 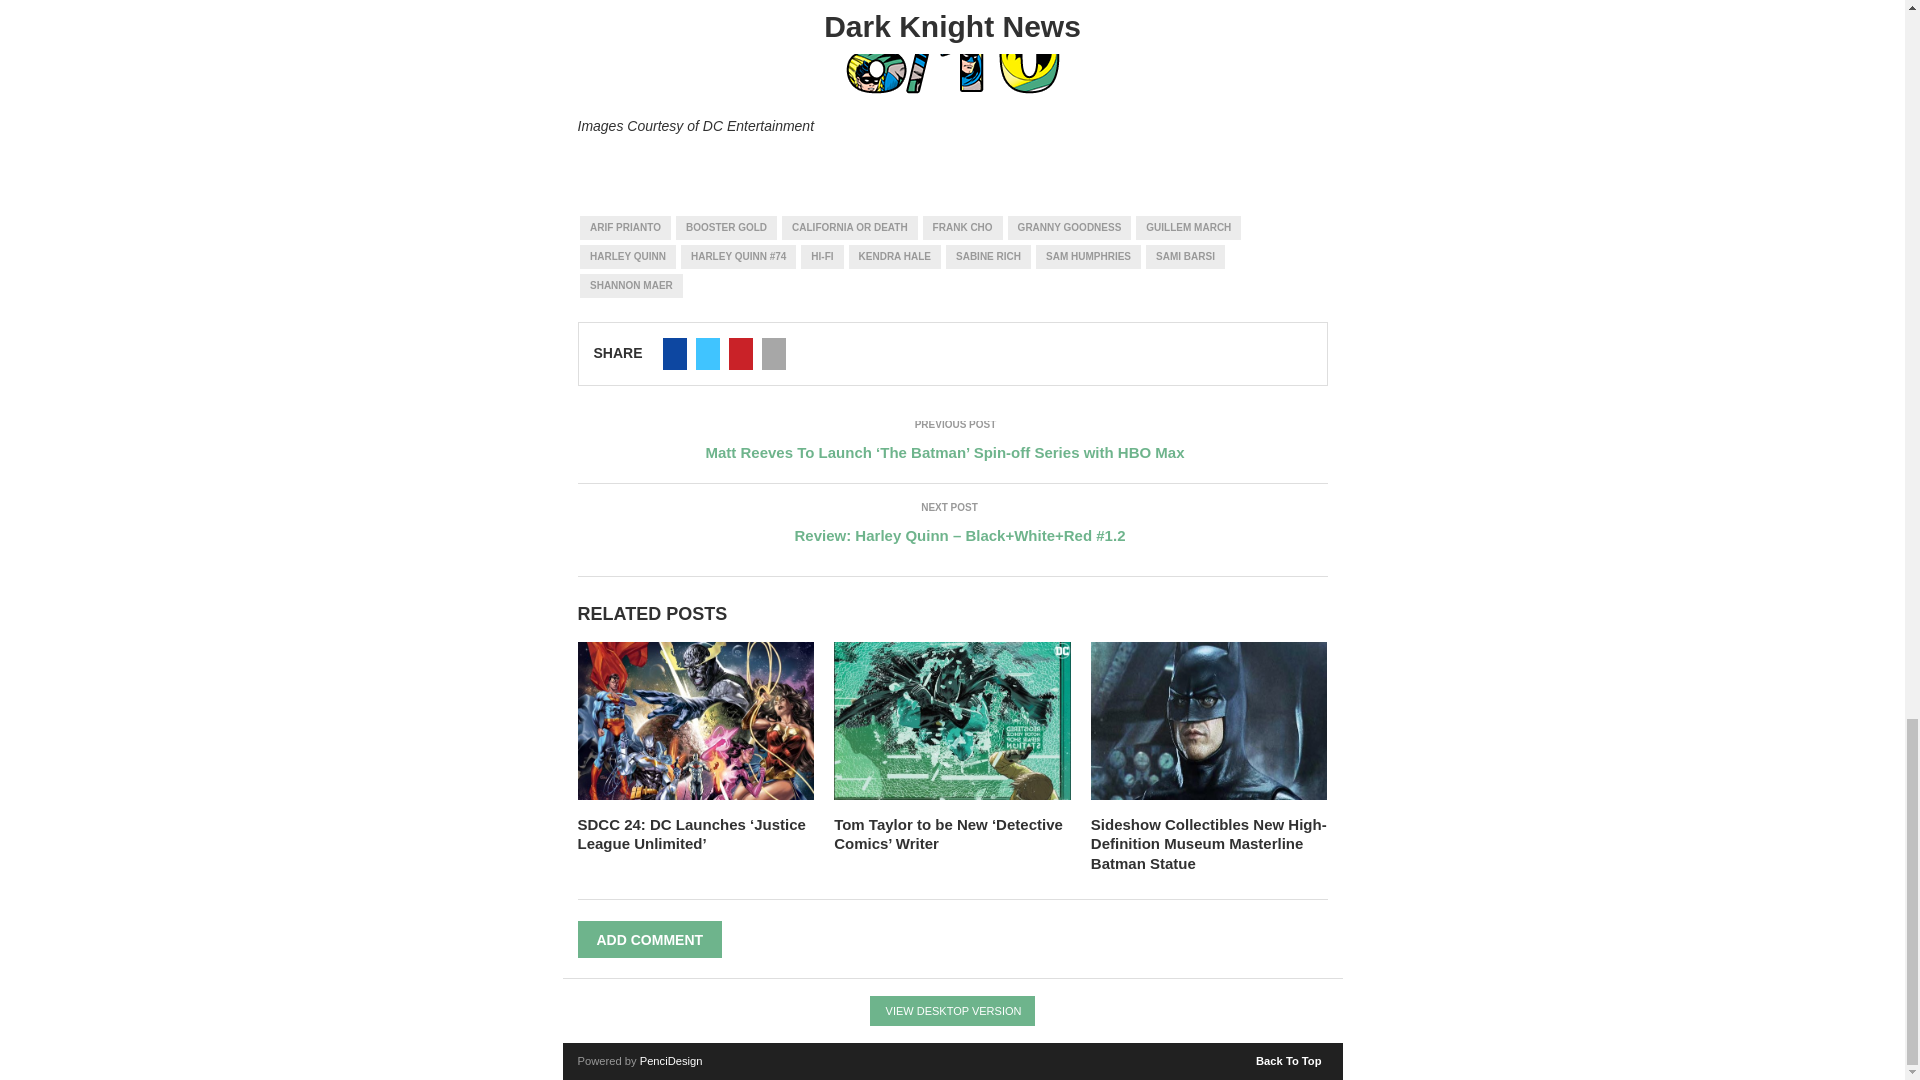 I want to click on SHANNON MAER, so click(x=631, y=286).